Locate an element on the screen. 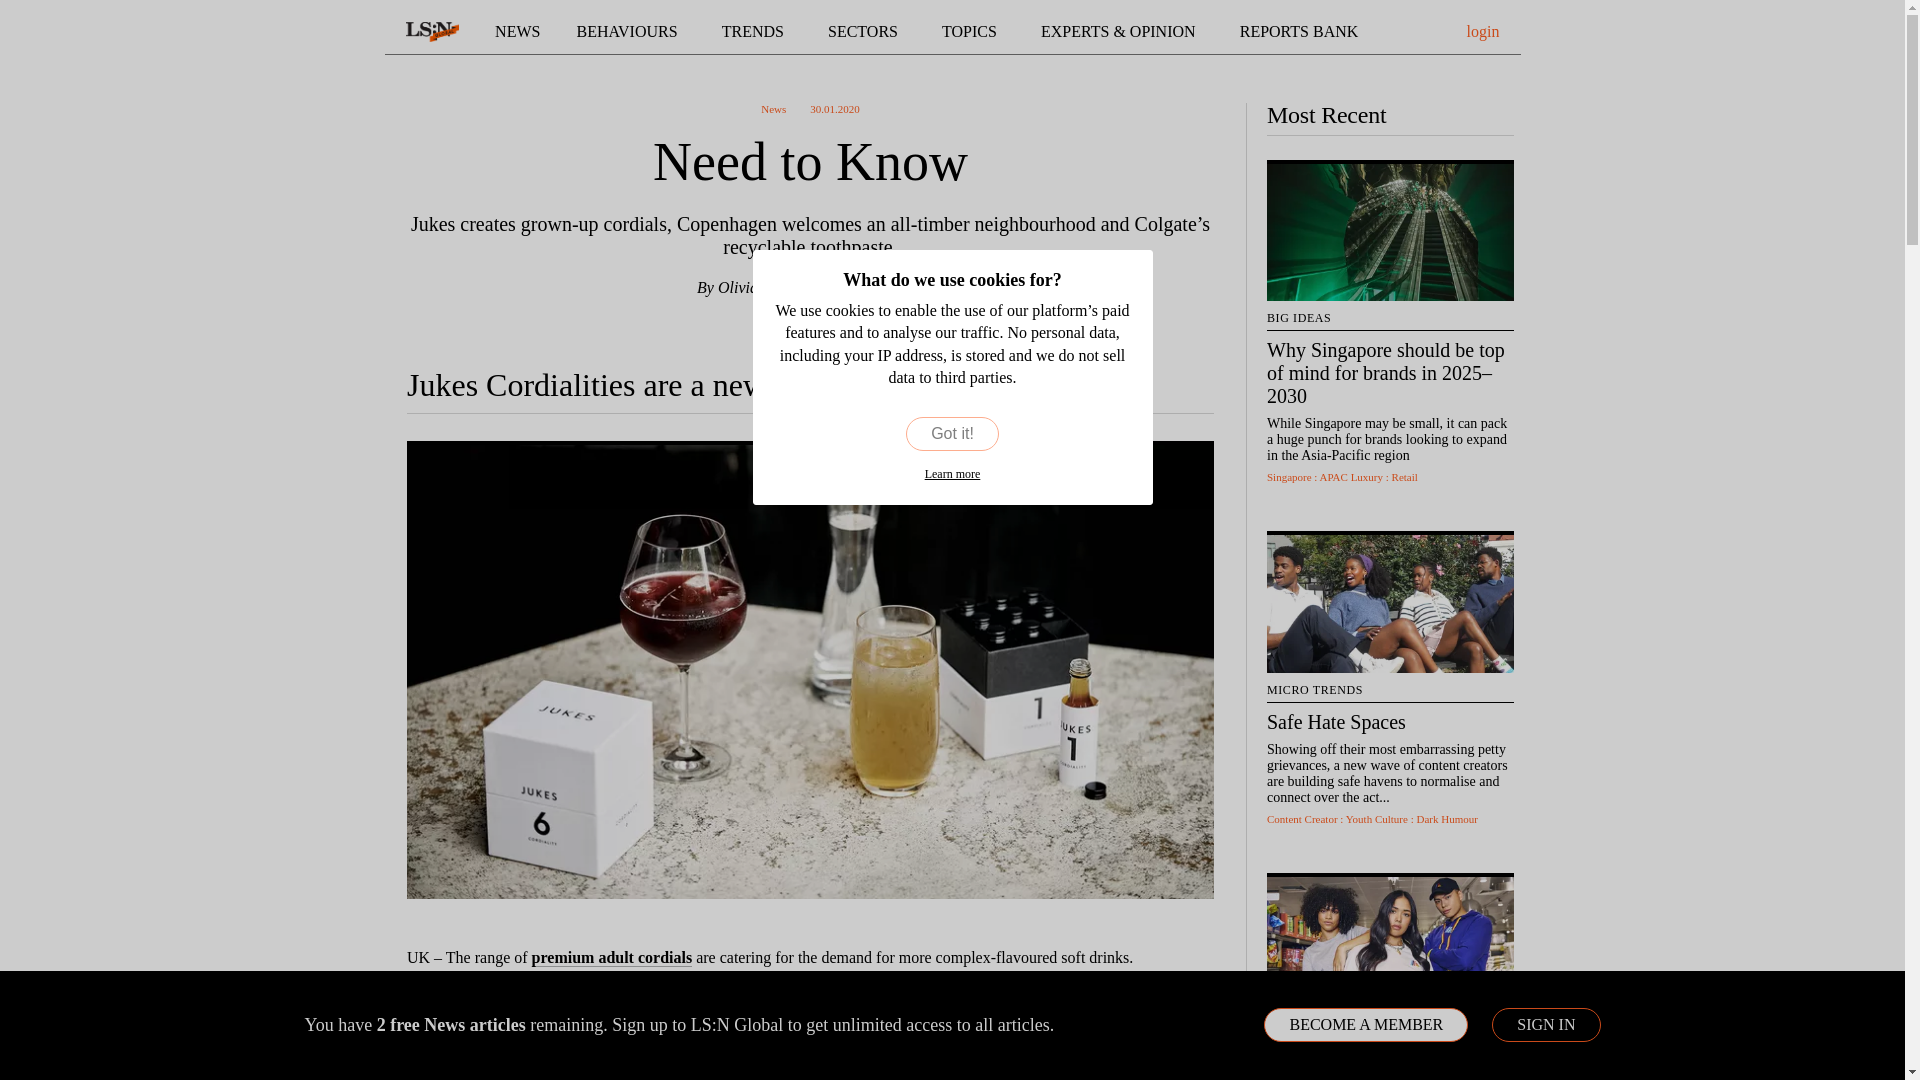 This screenshot has height=1080, width=1920. BEHAVIOURS is located at coordinates (631, 32).